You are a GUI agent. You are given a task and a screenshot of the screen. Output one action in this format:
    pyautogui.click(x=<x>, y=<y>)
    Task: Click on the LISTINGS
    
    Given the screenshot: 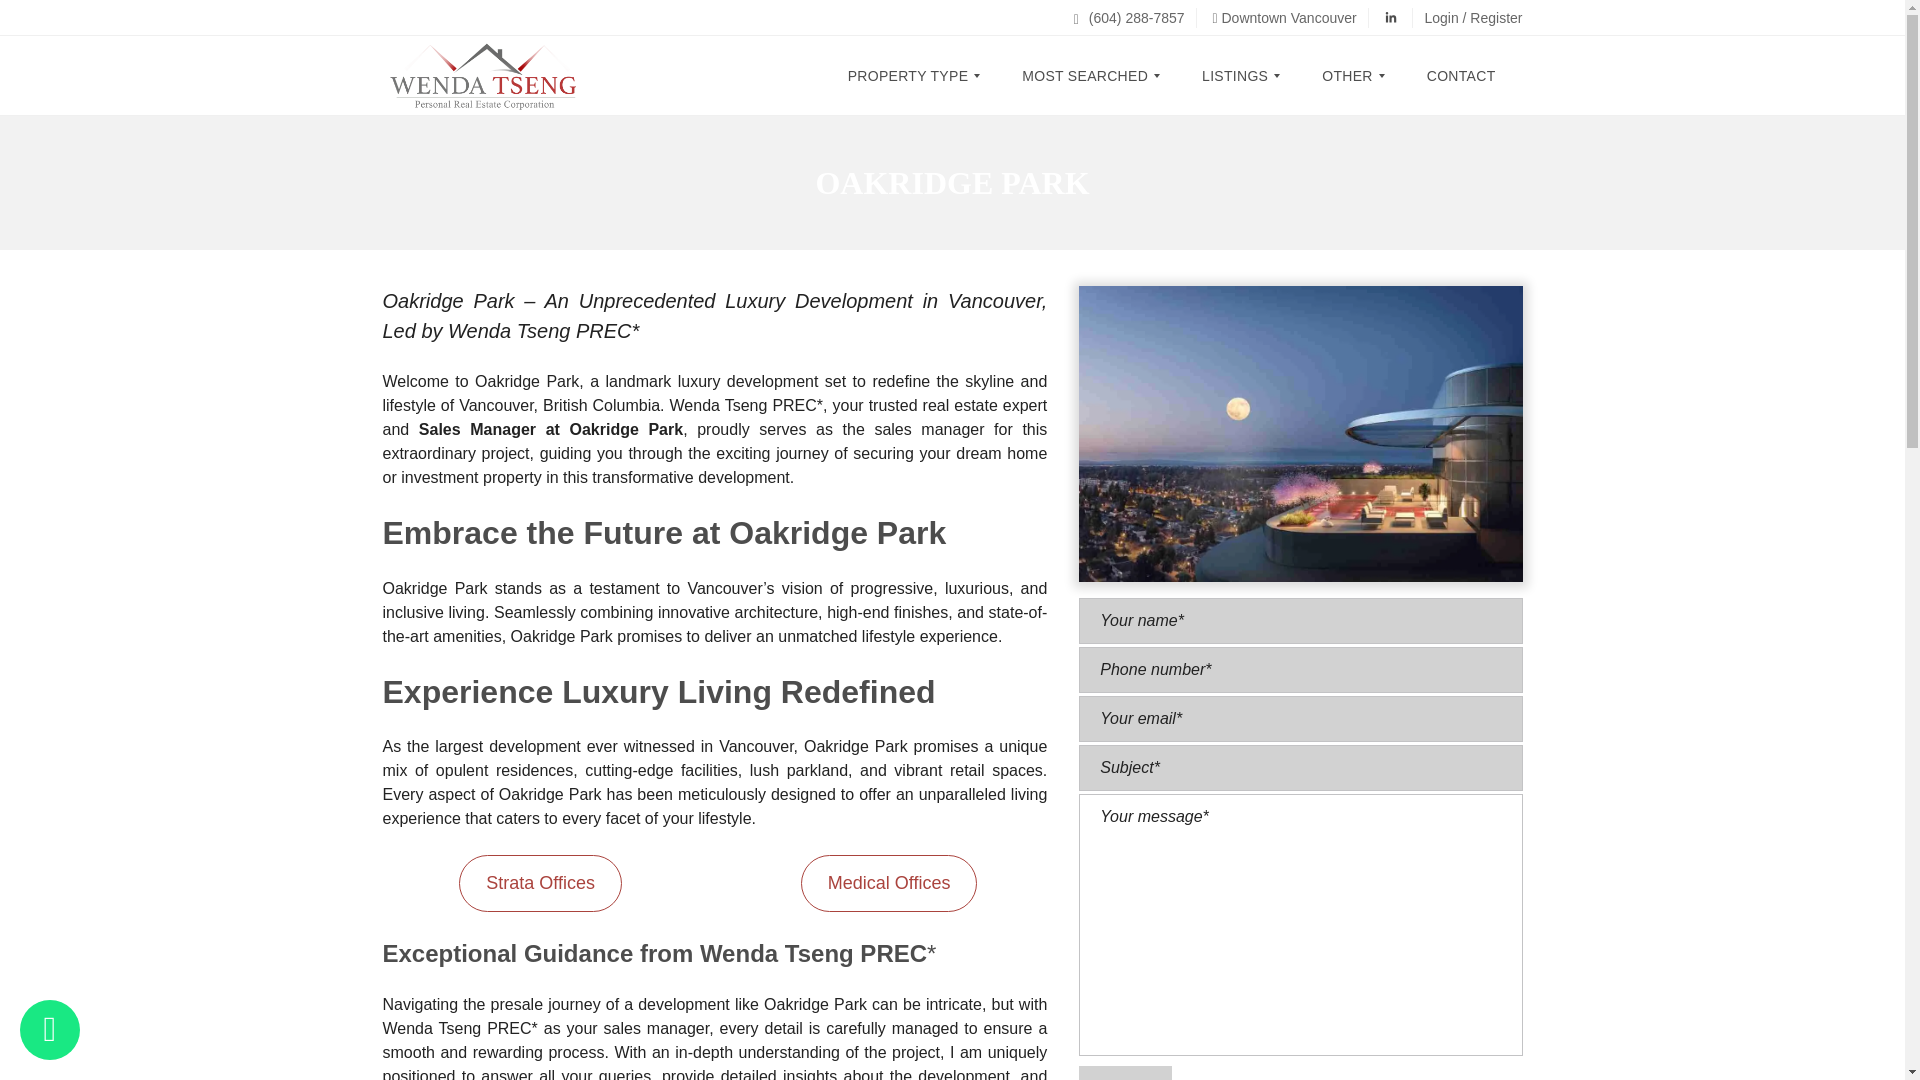 What is the action you would take?
    pyautogui.click(x=1234, y=75)
    